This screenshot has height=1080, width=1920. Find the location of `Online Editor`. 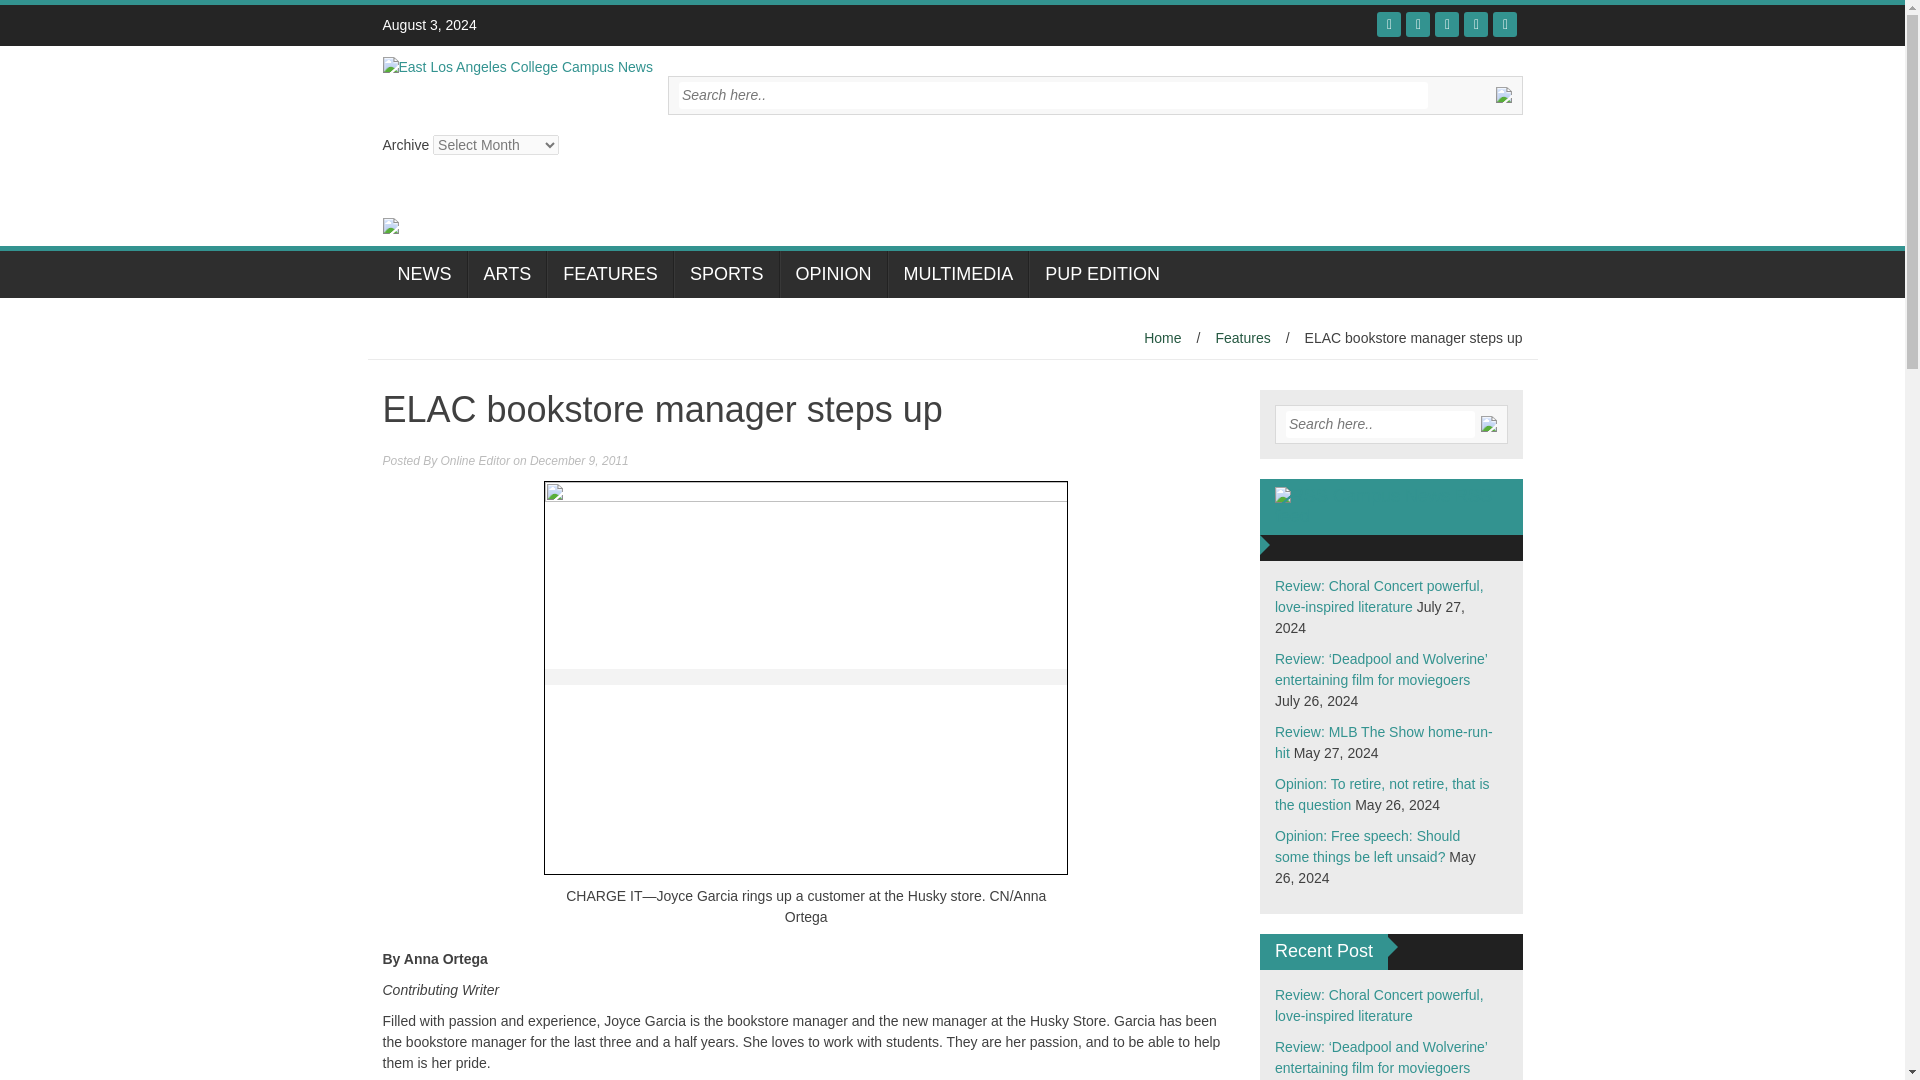

Online Editor is located at coordinates (476, 460).